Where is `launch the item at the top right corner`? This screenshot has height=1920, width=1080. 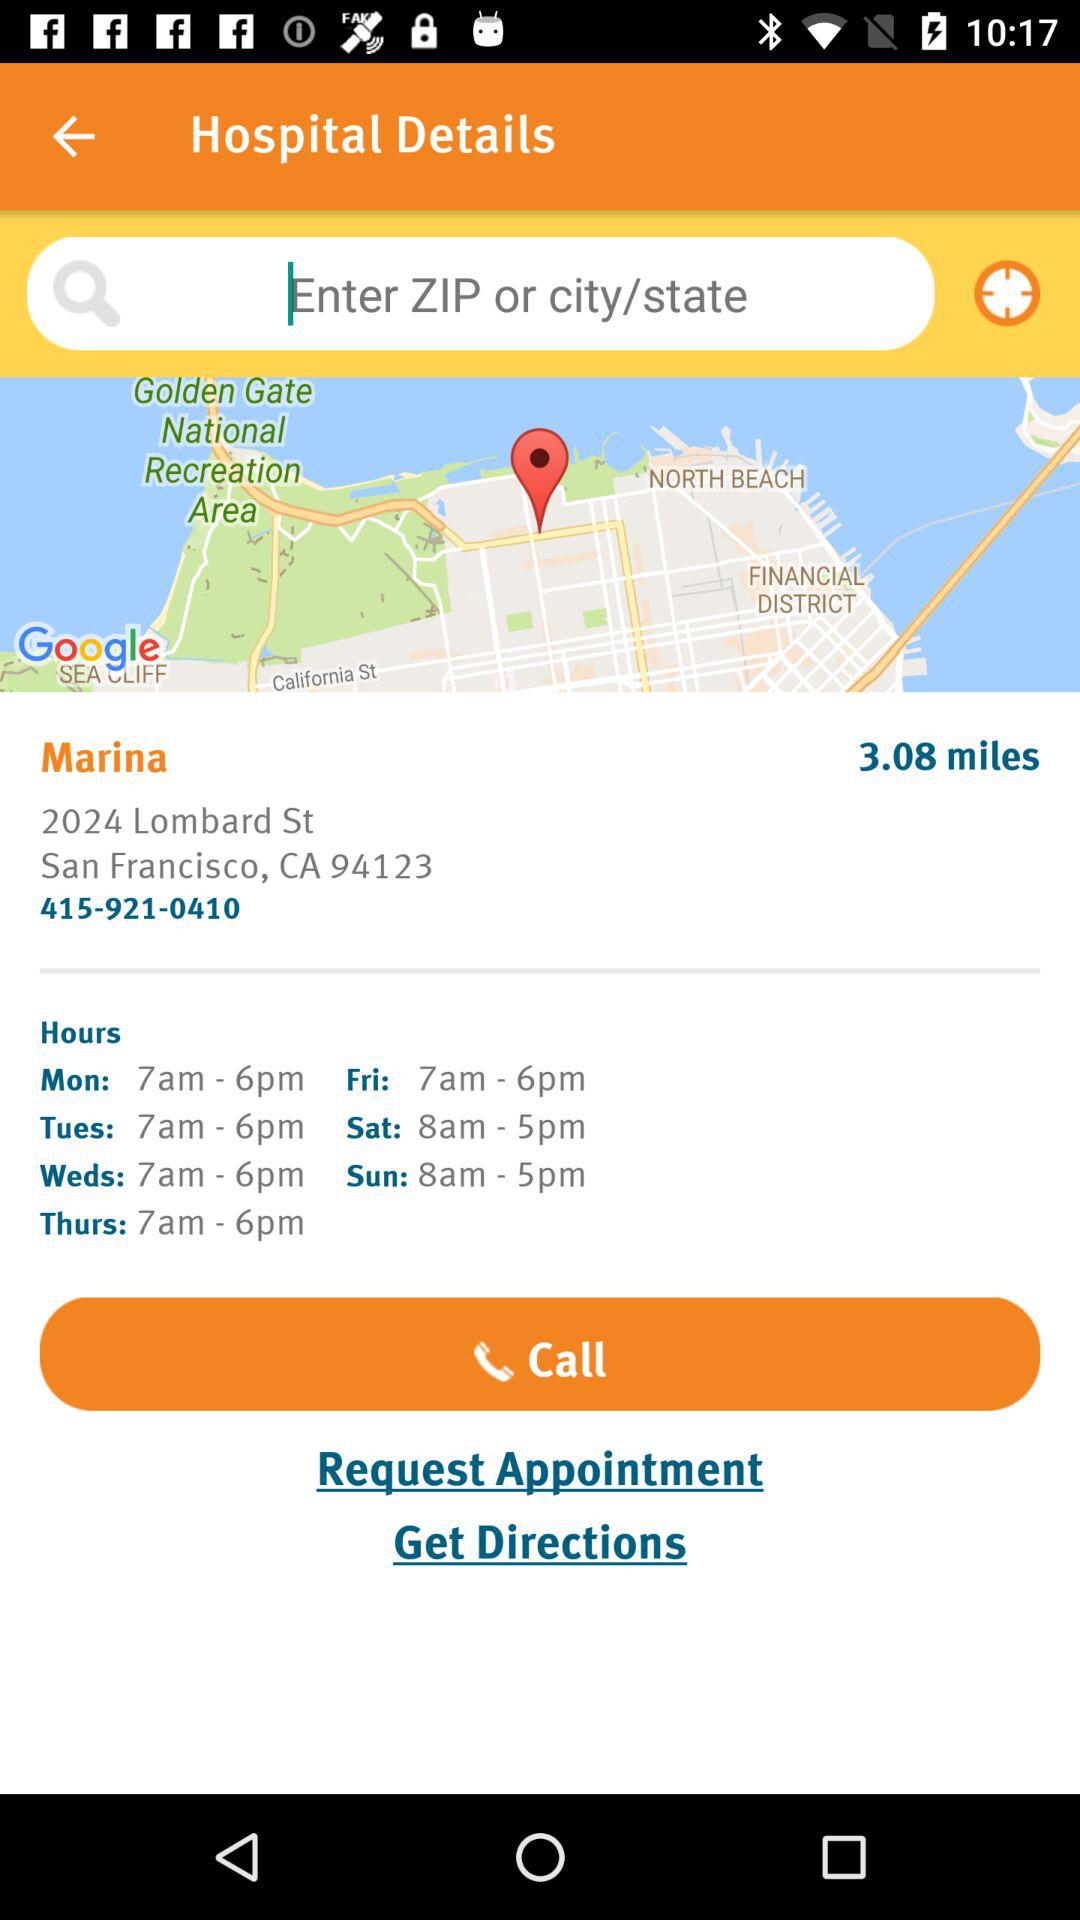 launch the item at the top right corner is located at coordinates (1007, 293).